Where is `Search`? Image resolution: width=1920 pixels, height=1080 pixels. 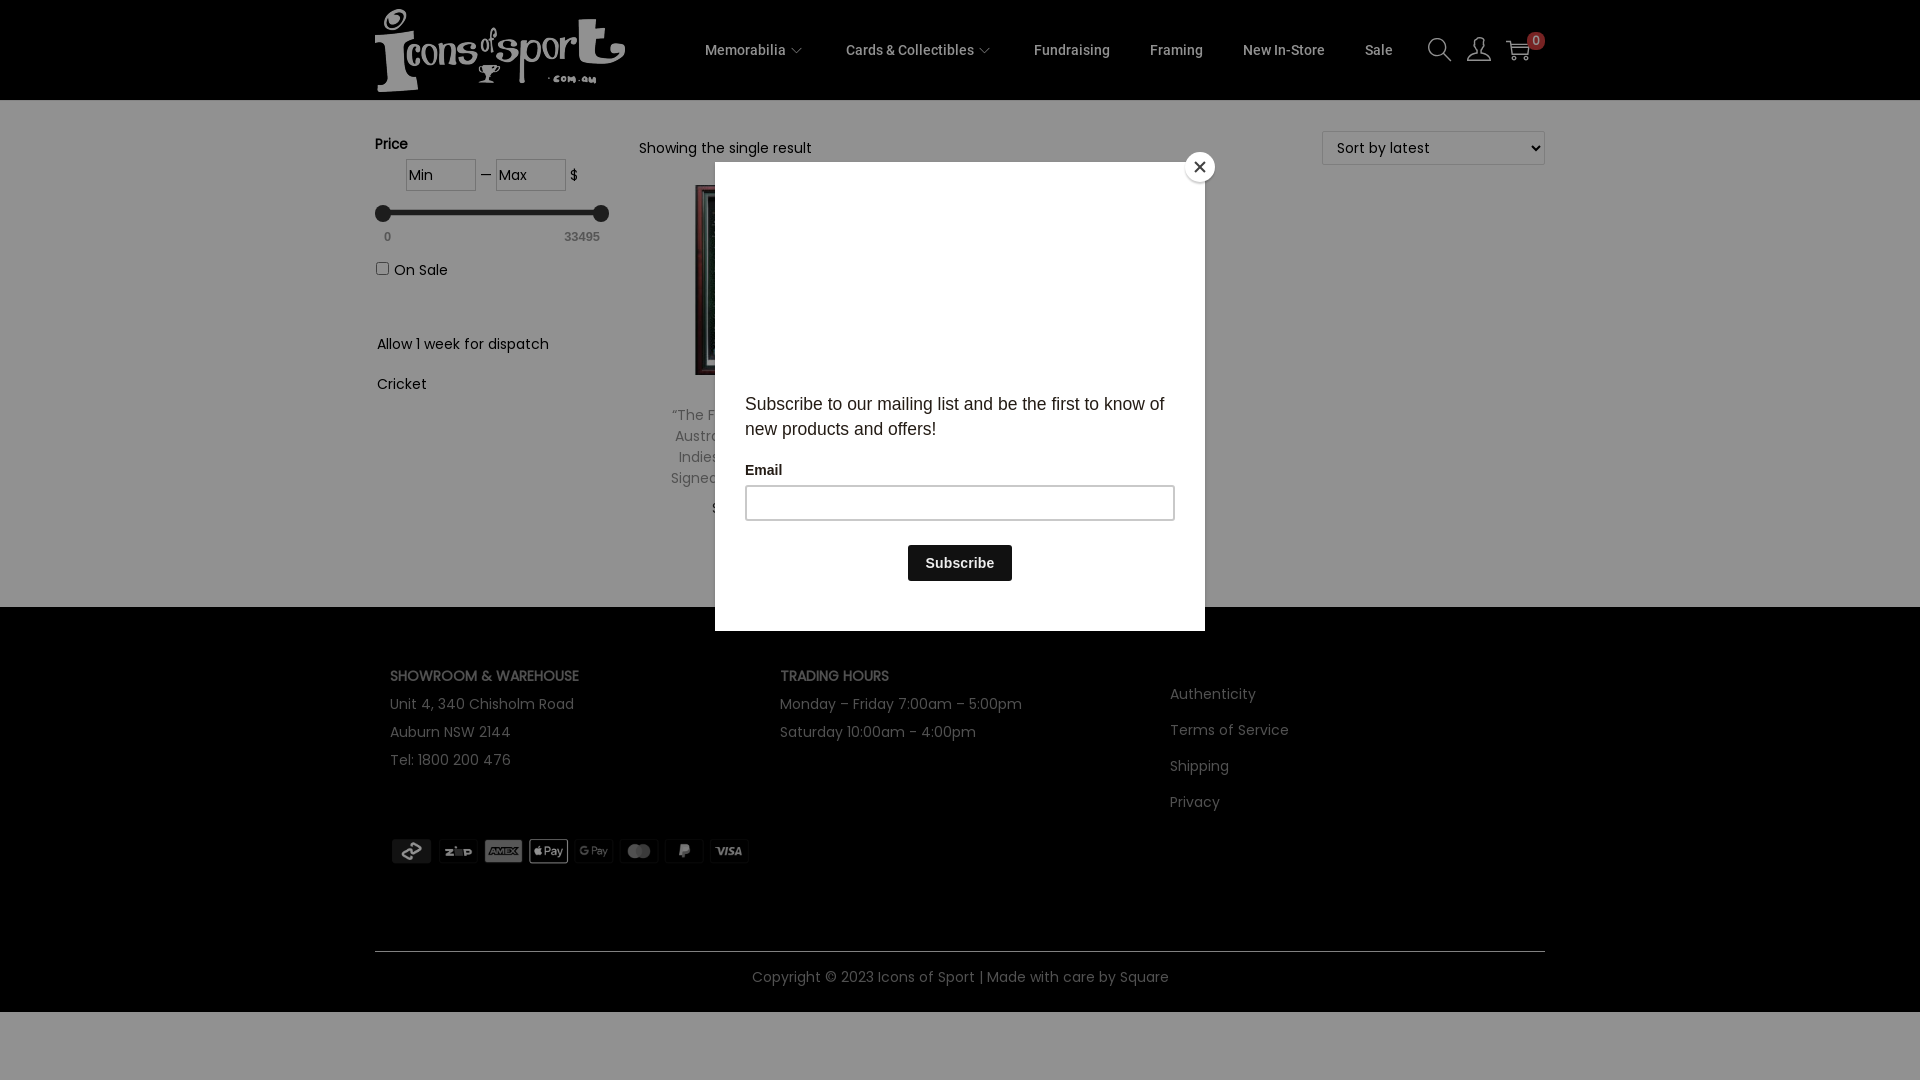 Search is located at coordinates (1260, 565).